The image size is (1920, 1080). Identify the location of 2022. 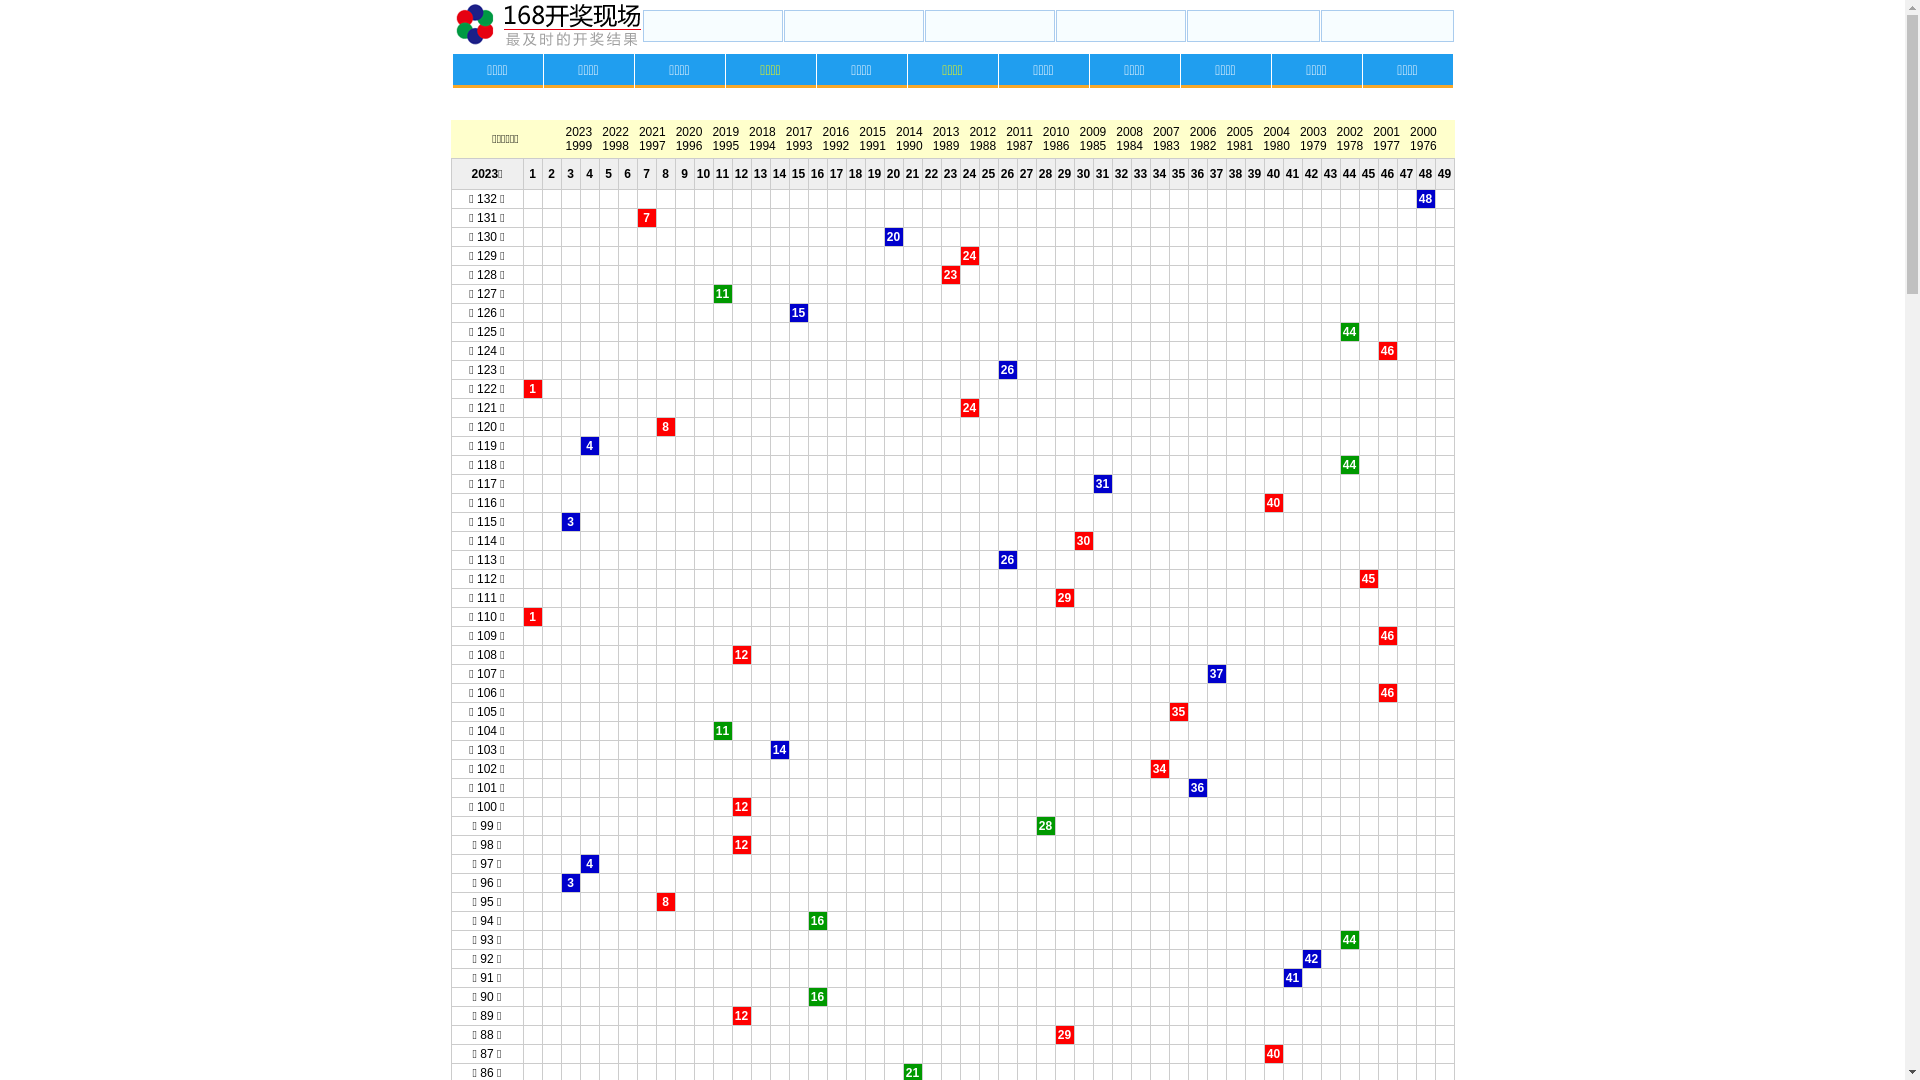
(616, 132).